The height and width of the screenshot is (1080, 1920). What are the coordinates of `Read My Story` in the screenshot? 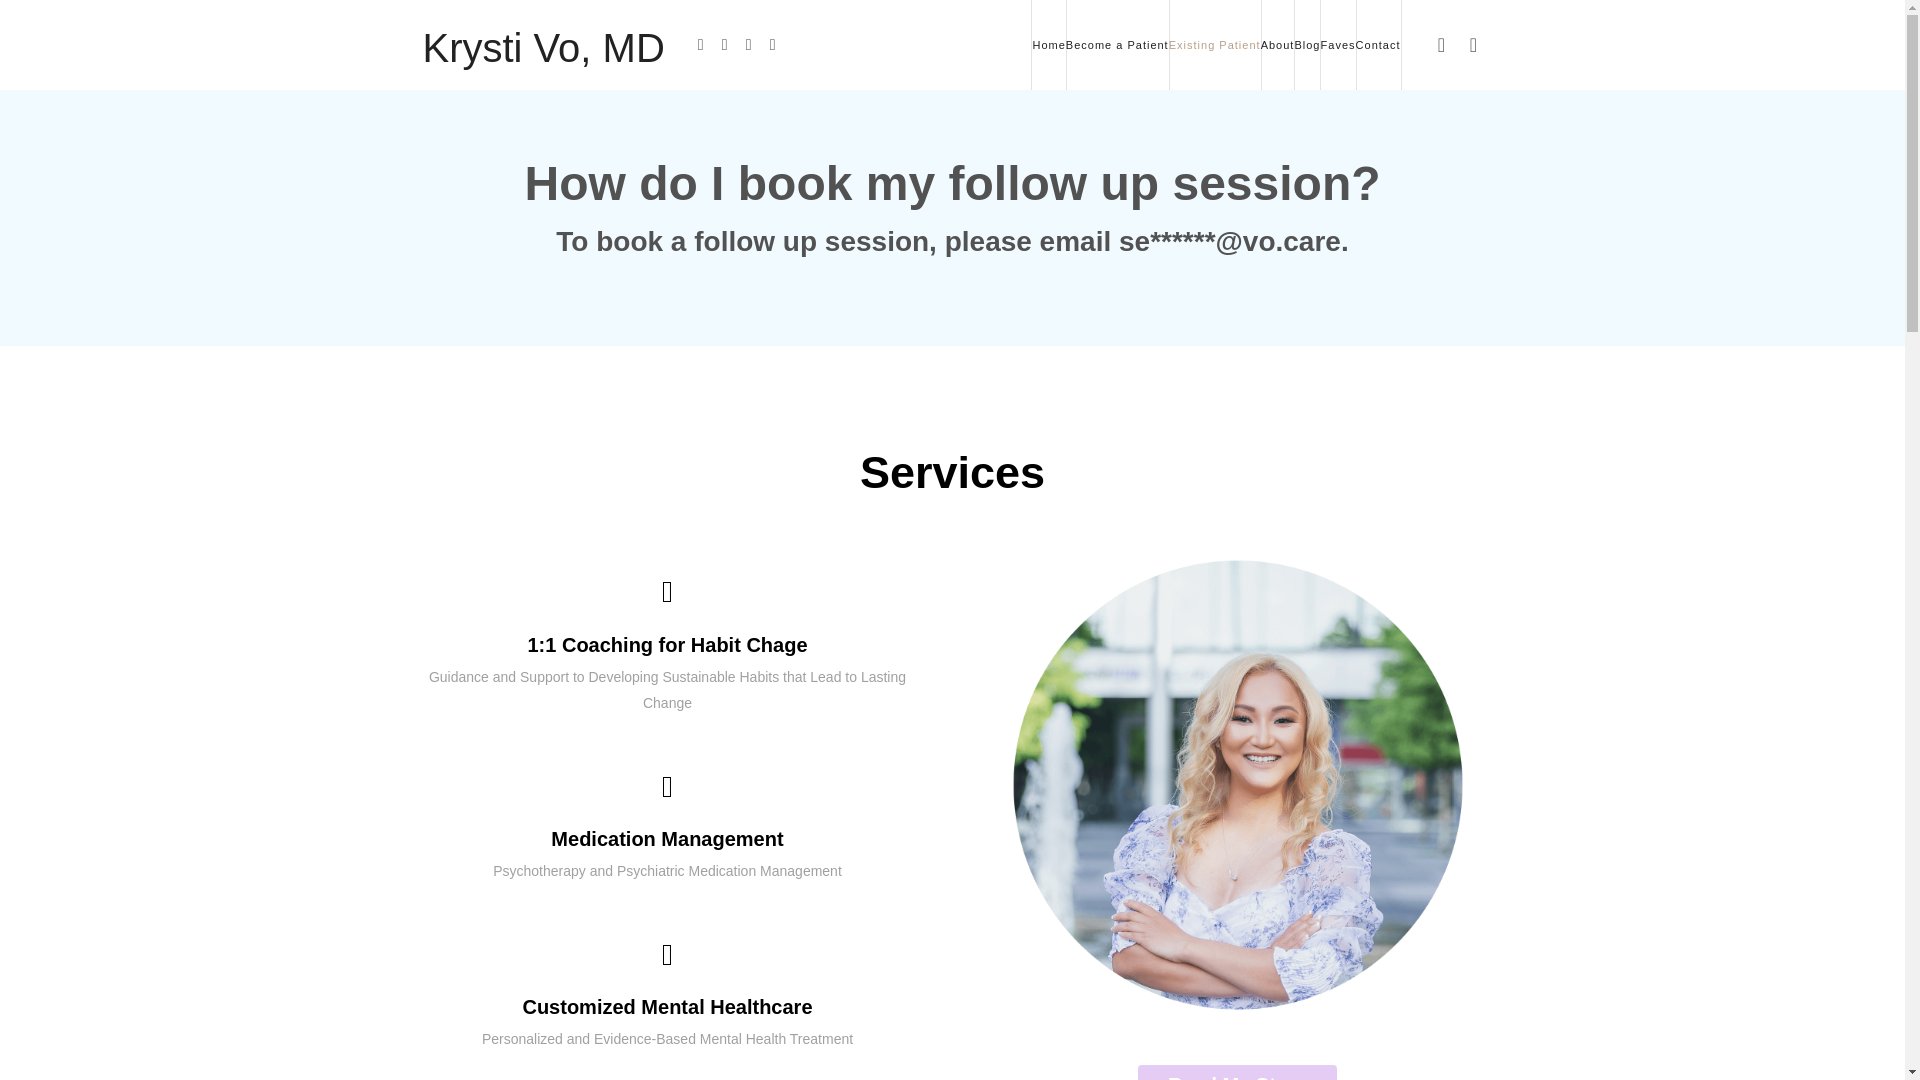 It's located at (1237, 1072).